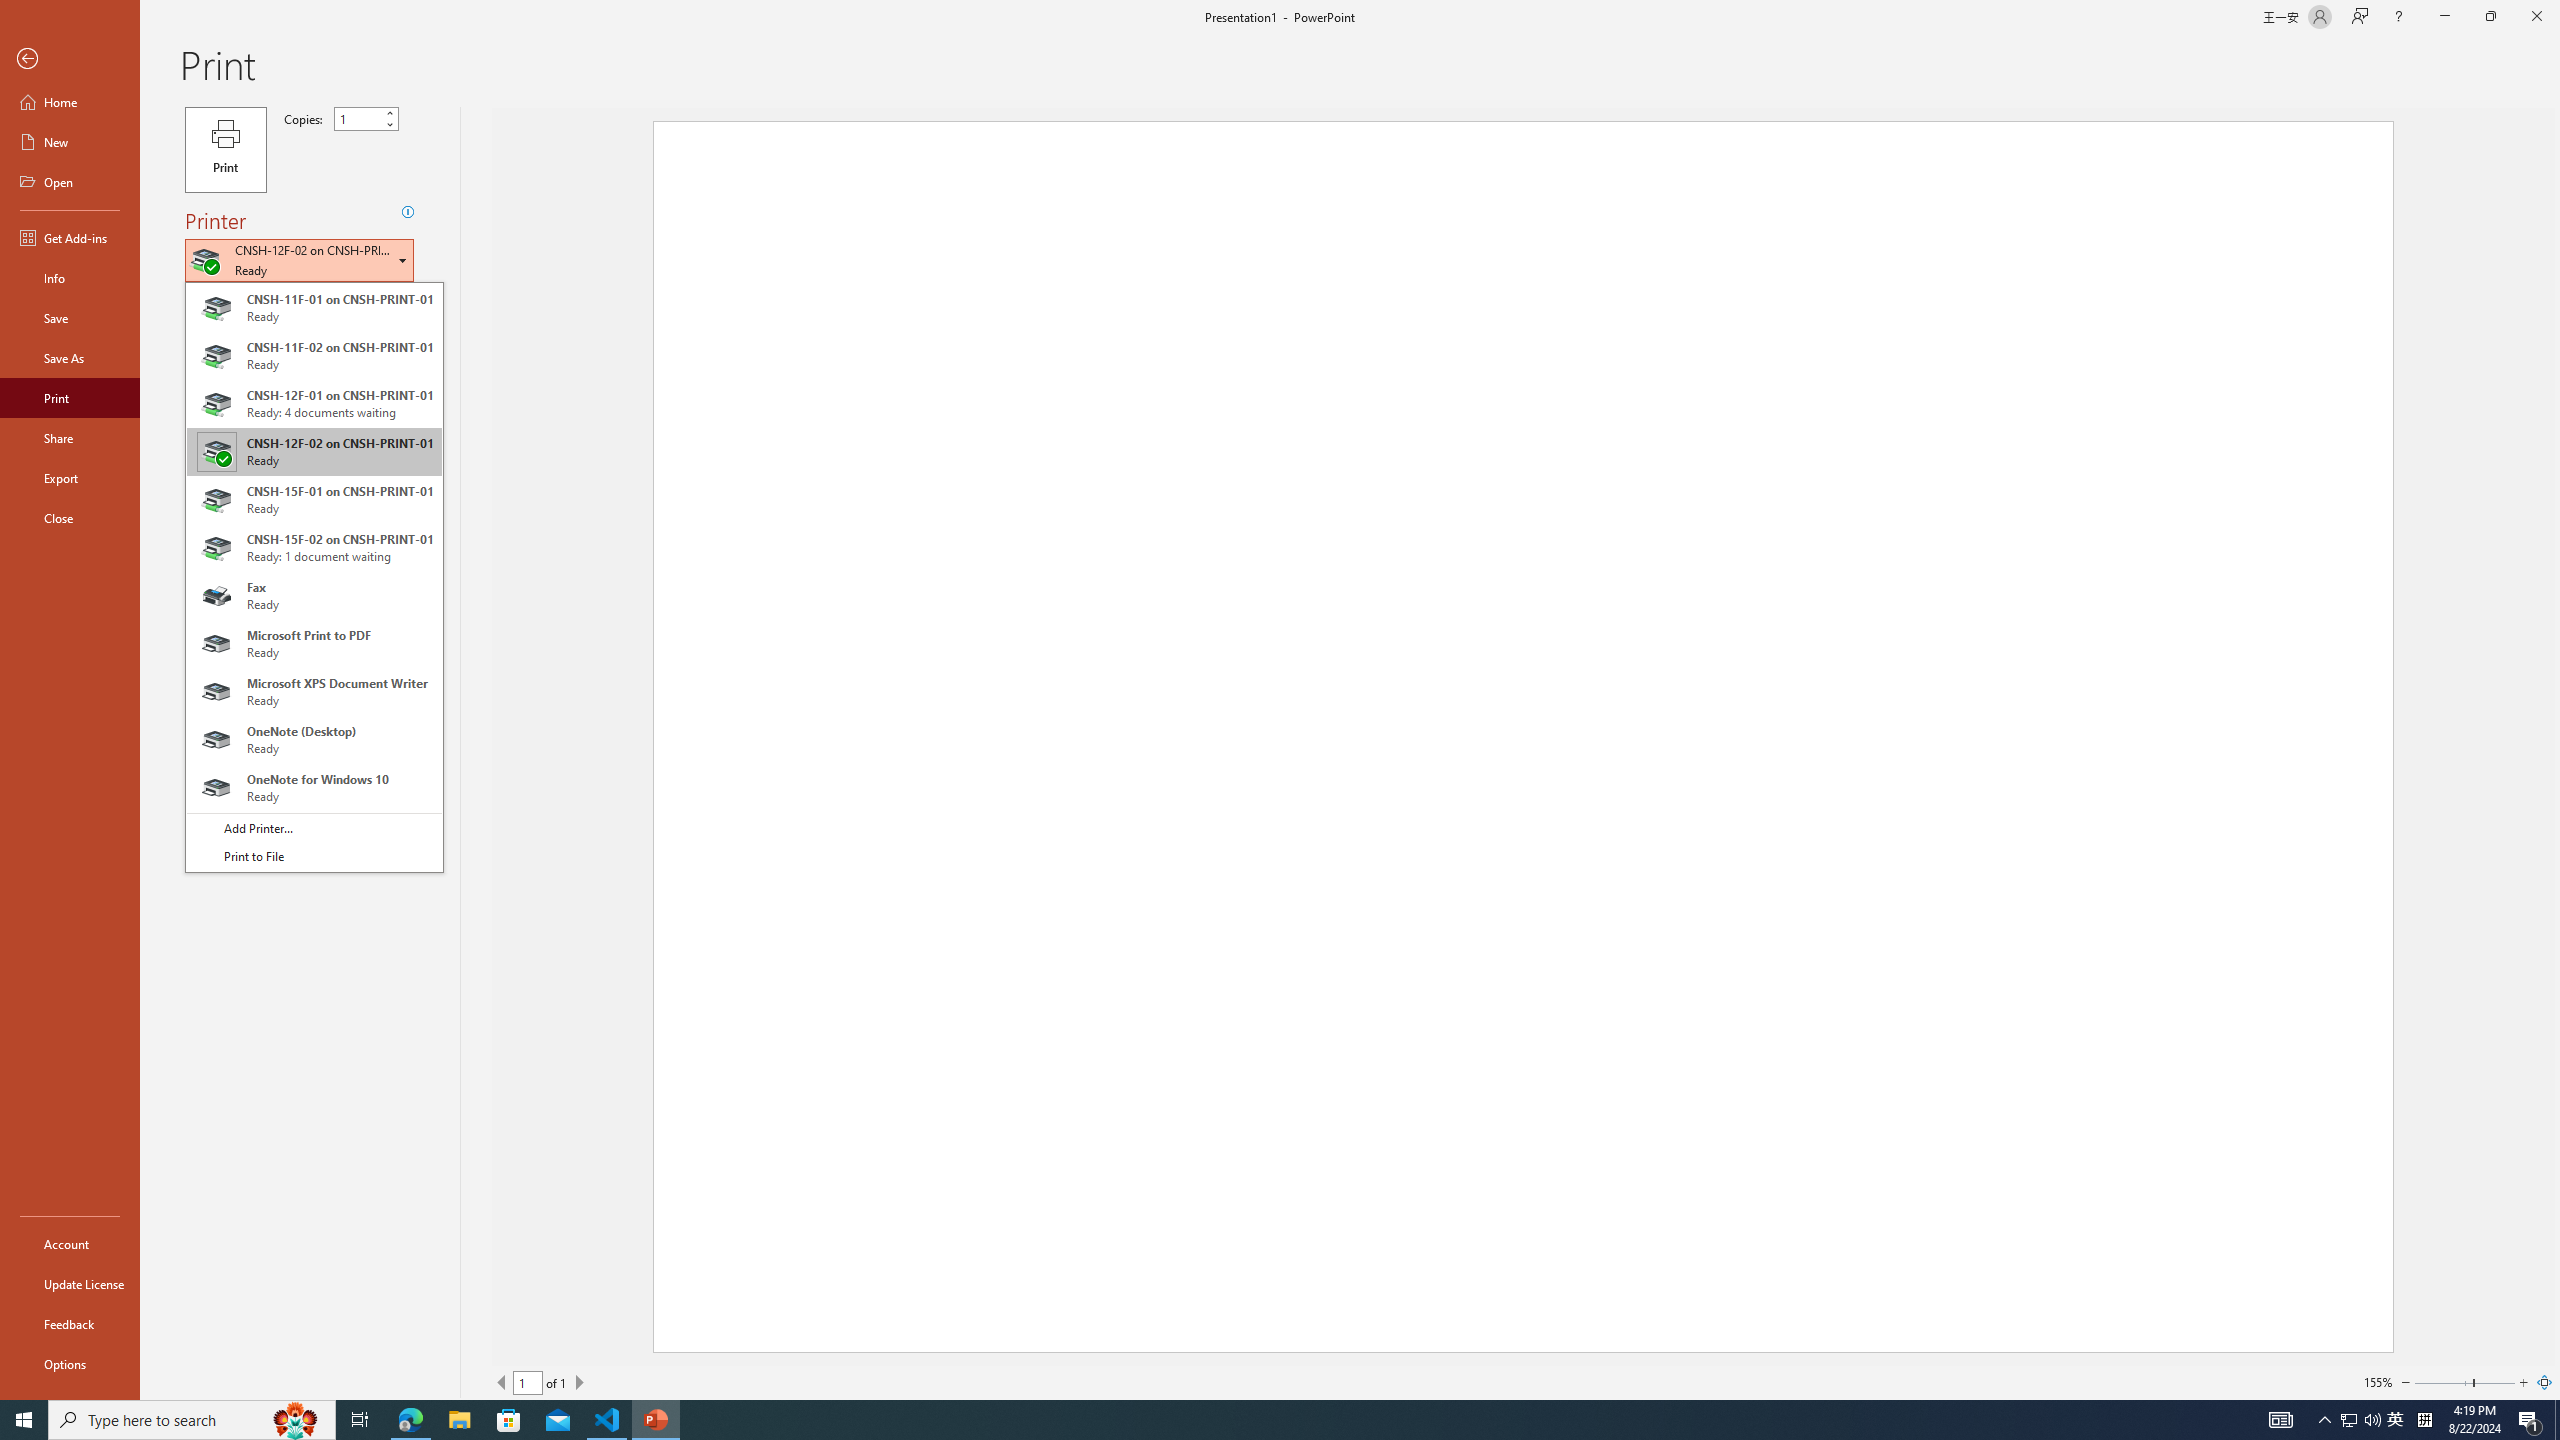  Describe the element at coordinates (2378, 1382) in the screenshot. I see `155%` at that location.